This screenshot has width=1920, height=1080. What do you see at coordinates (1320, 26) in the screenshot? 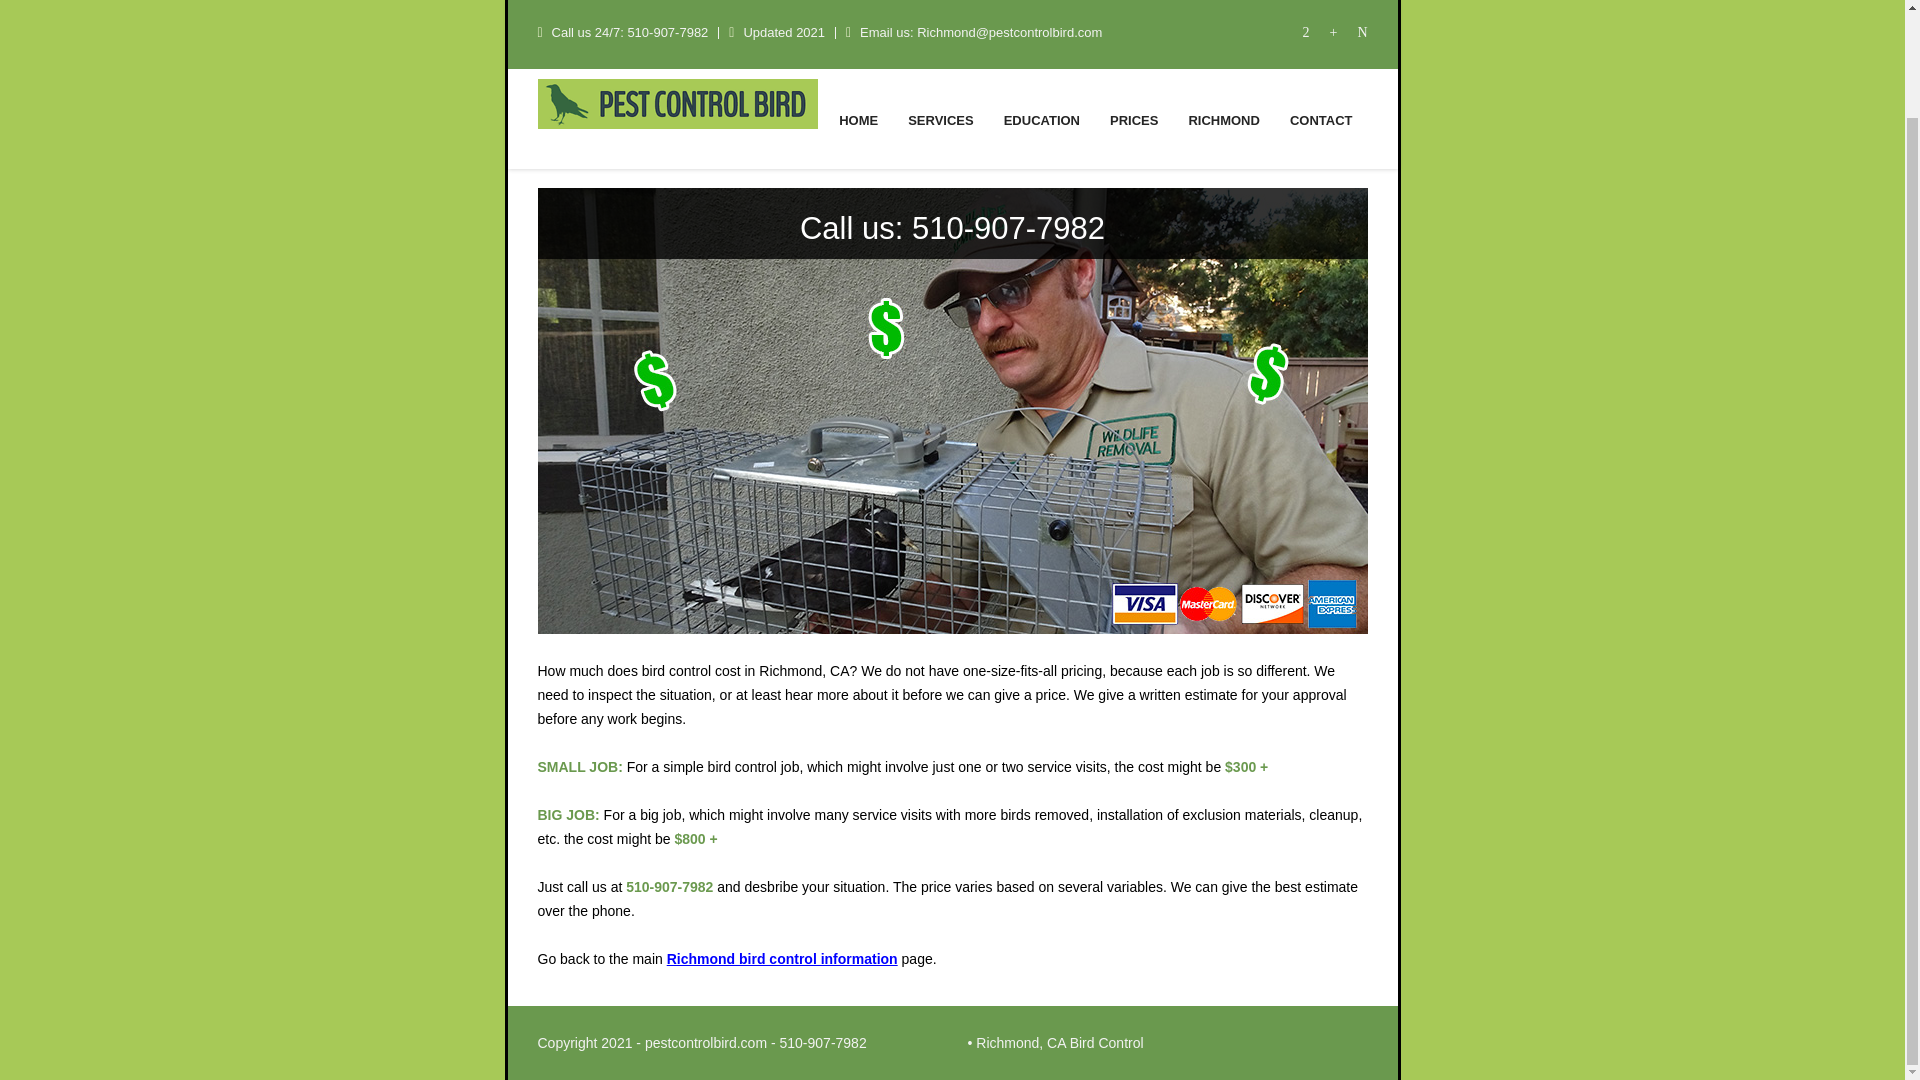
I see `CONTACT` at bounding box center [1320, 26].